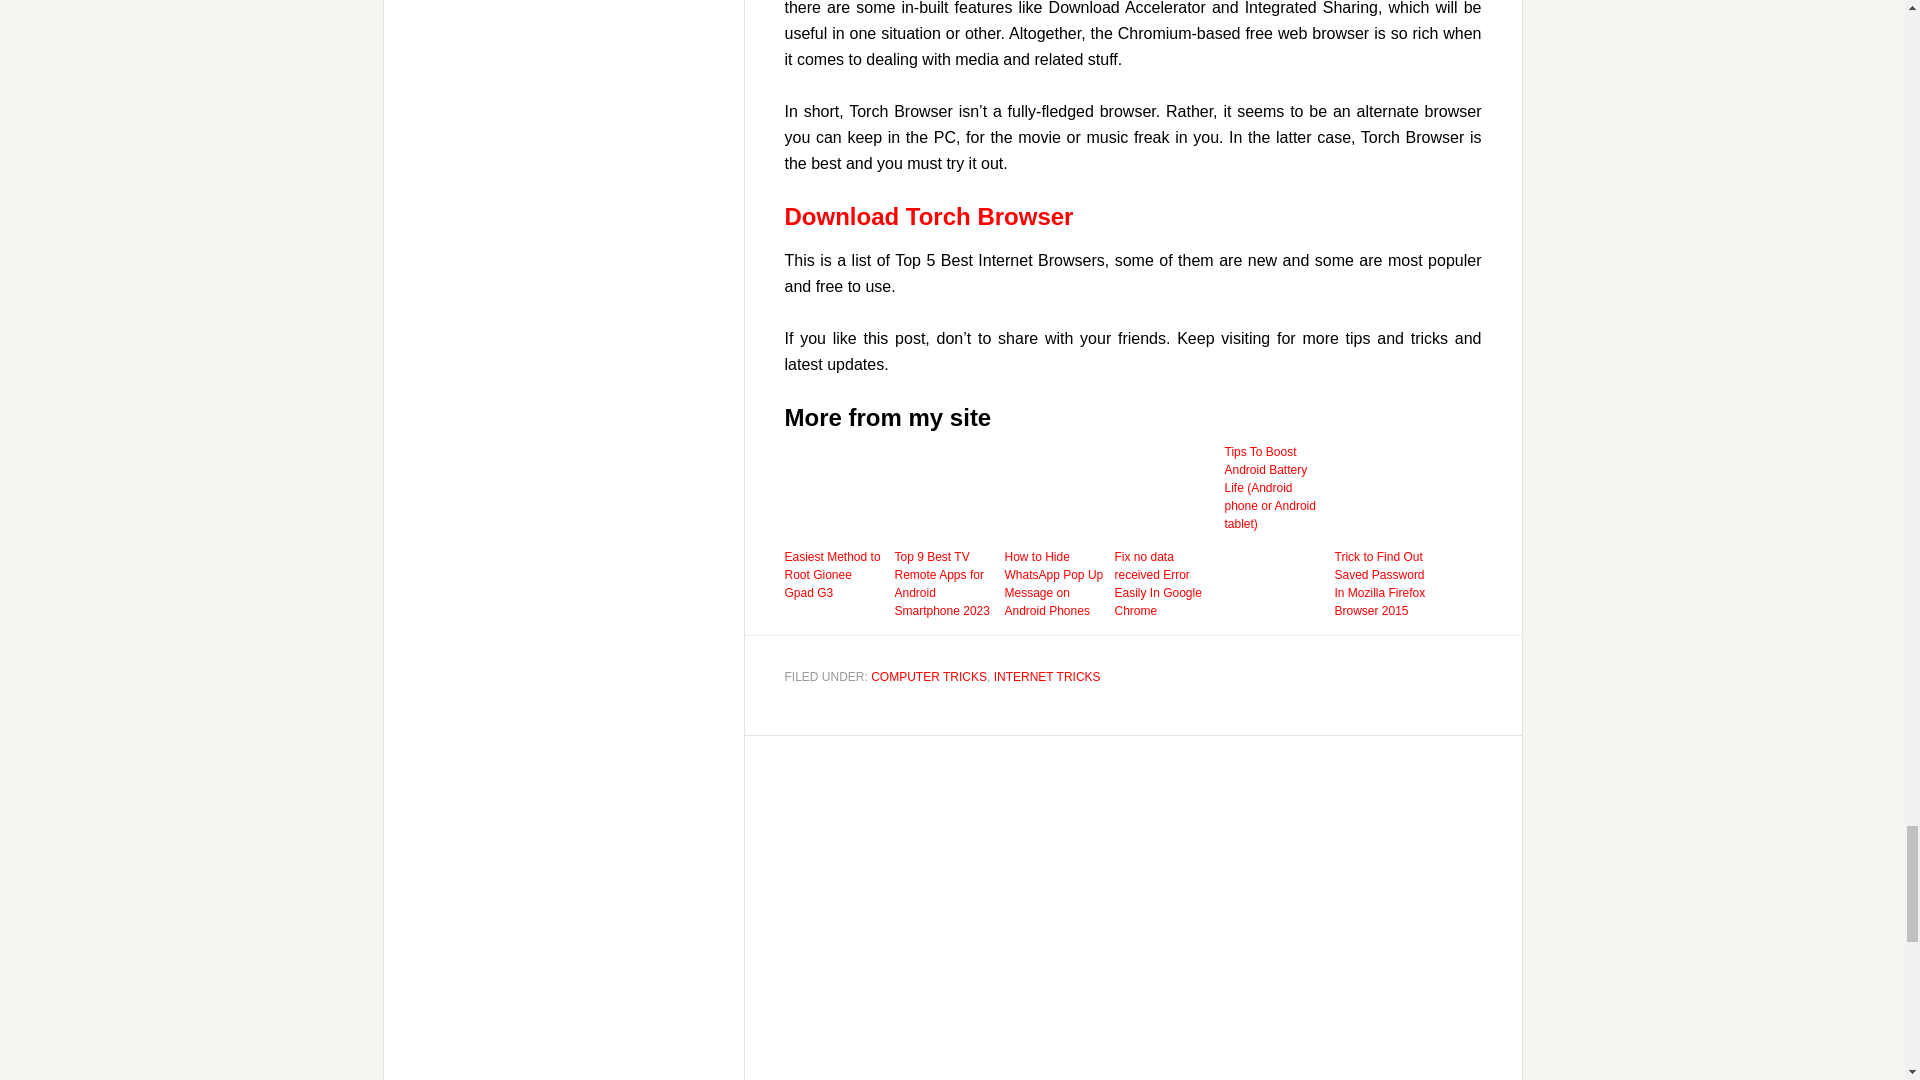 The image size is (1920, 1080). Describe the element at coordinates (928, 676) in the screenshot. I see `COMPUTER TRICKS` at that location.